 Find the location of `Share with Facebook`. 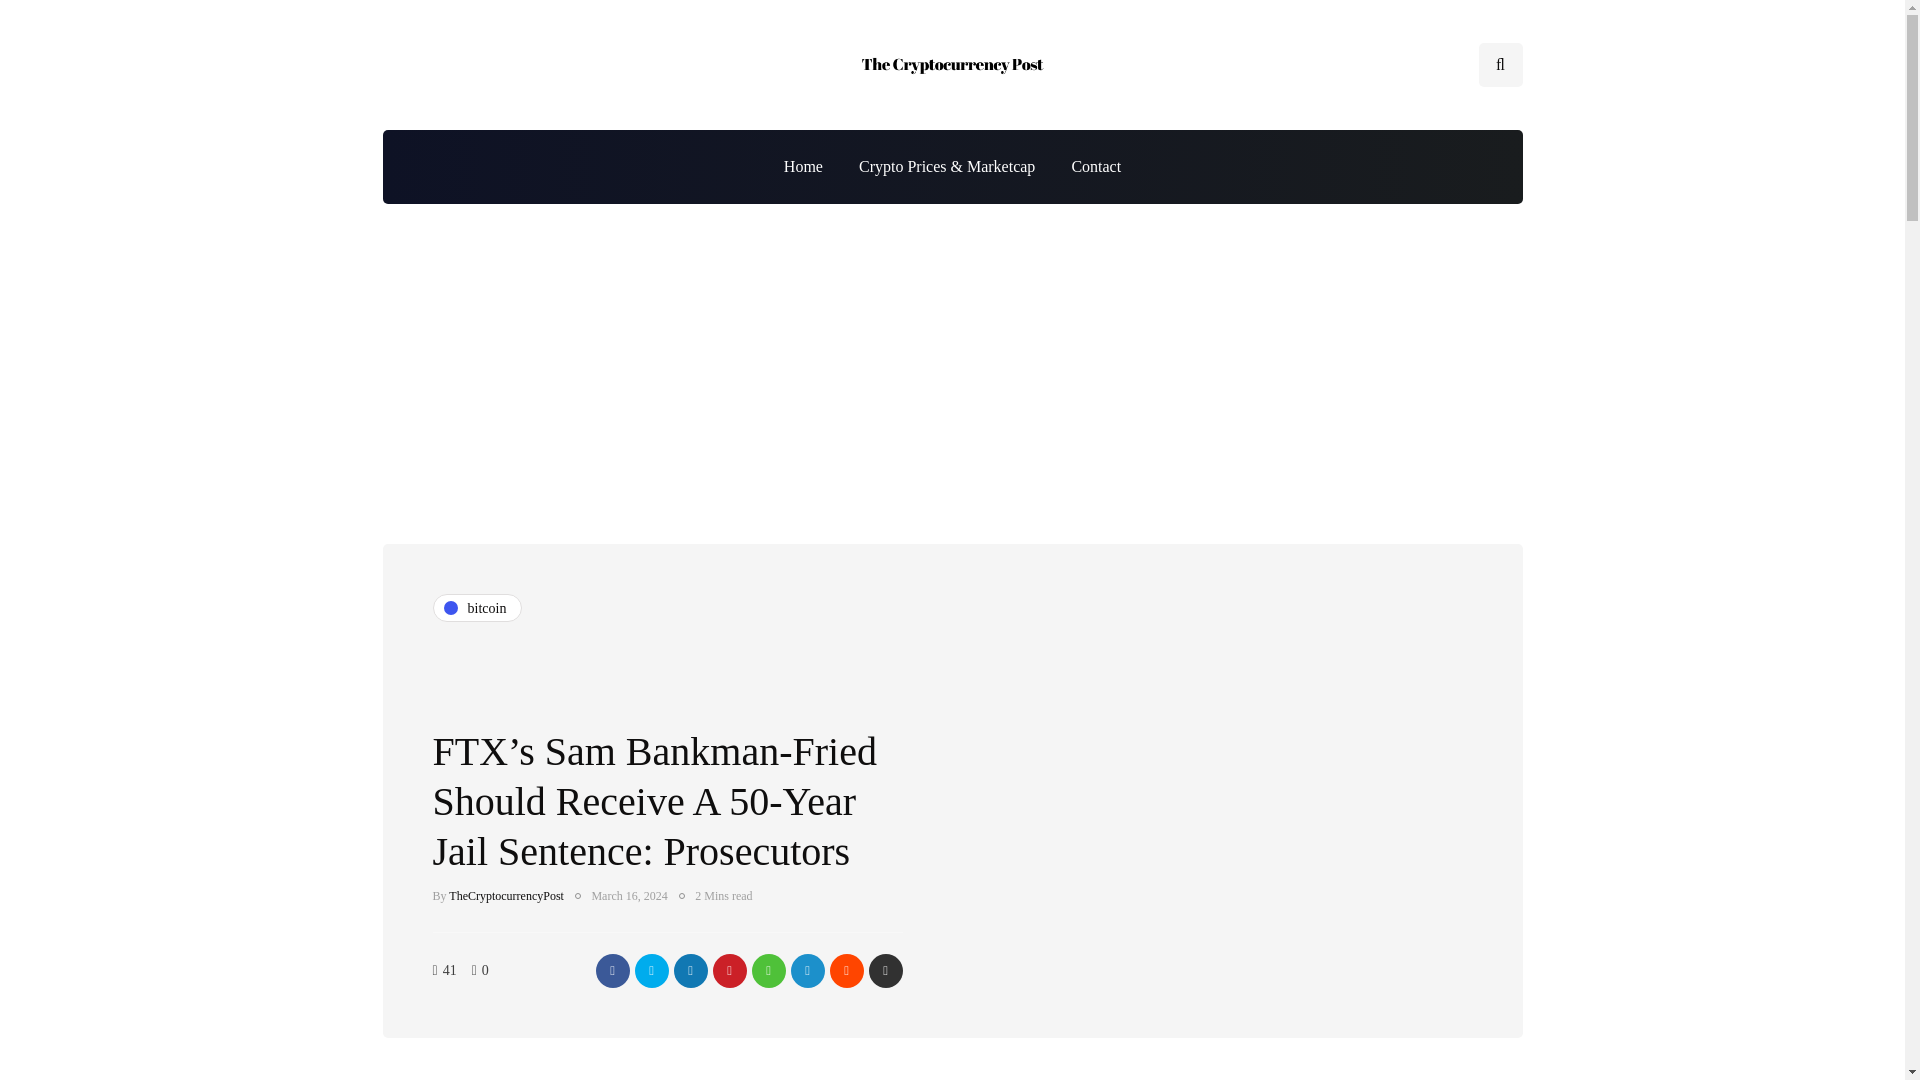

Share with Facebook is located at coordinates (612, 970).